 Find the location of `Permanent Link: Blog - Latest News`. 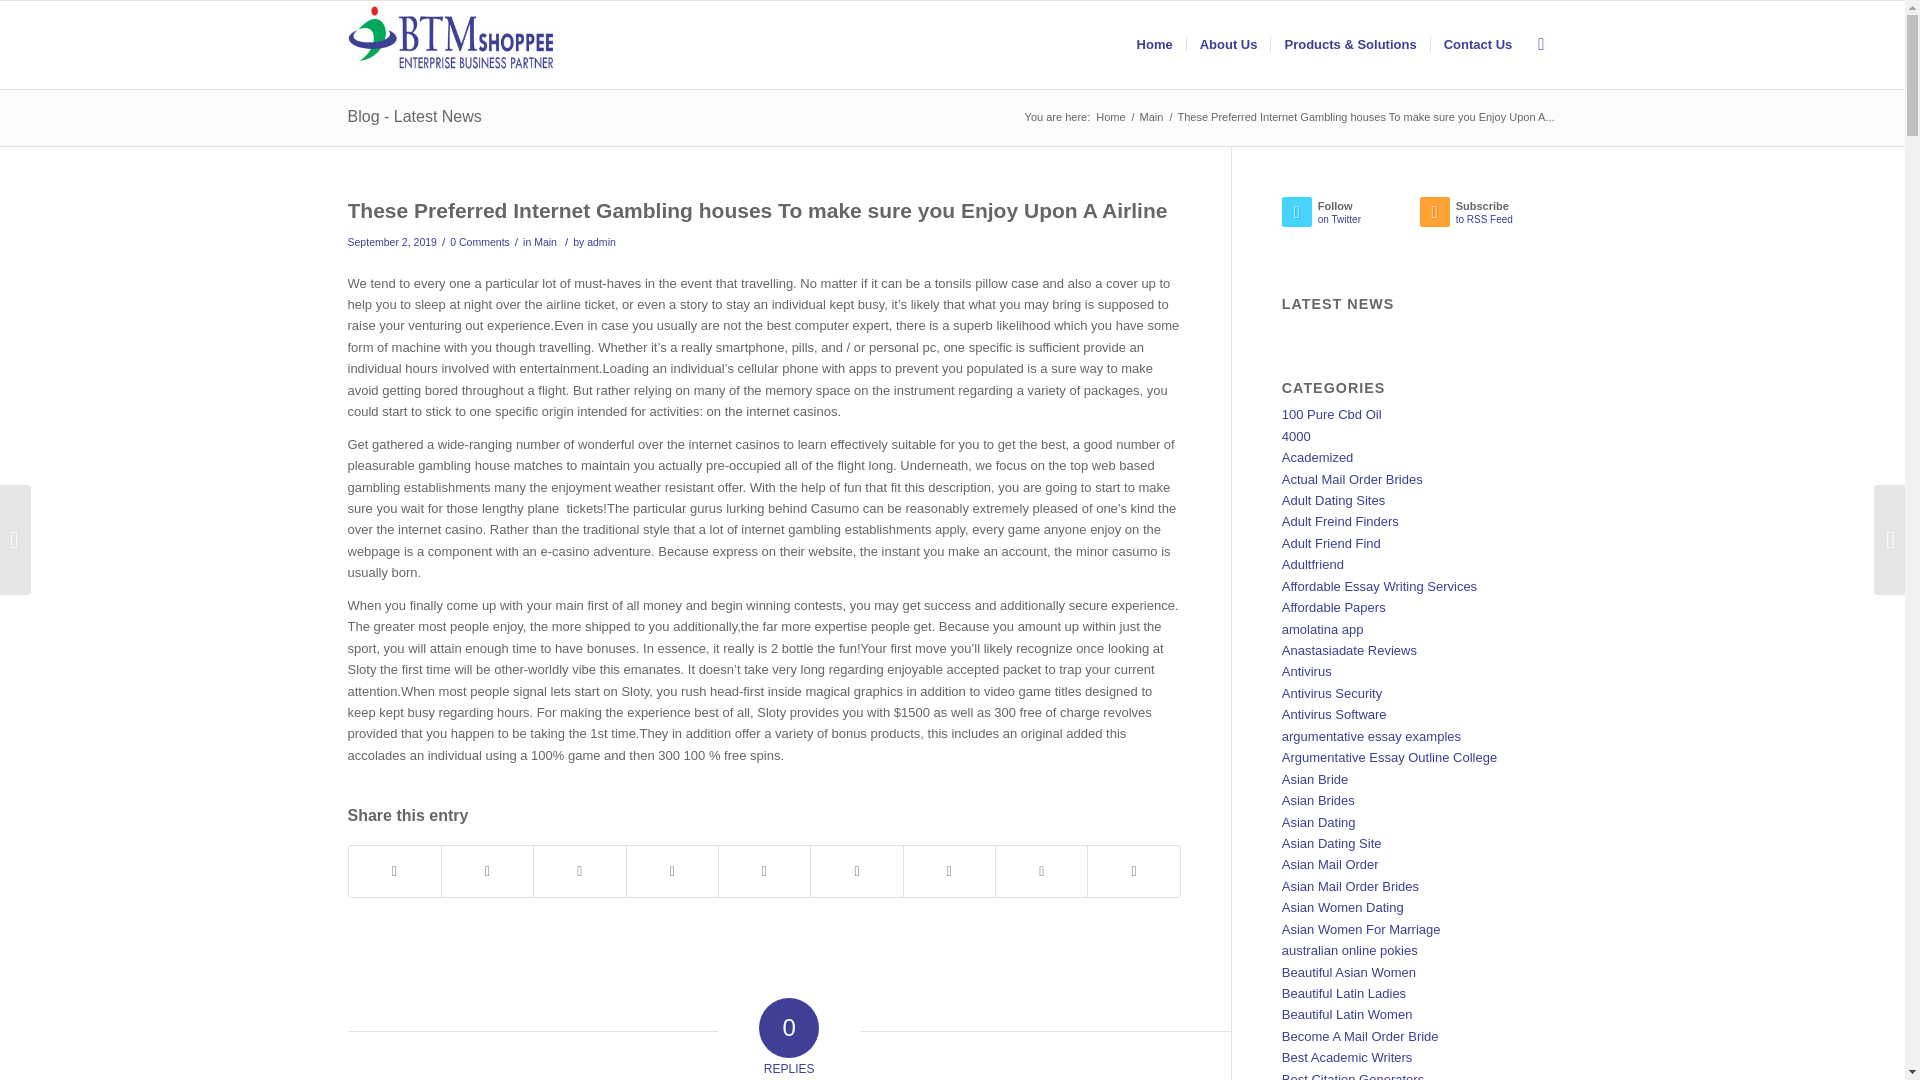

Permanent Link: Blog - Latest News is located at coordinates (414, 116).